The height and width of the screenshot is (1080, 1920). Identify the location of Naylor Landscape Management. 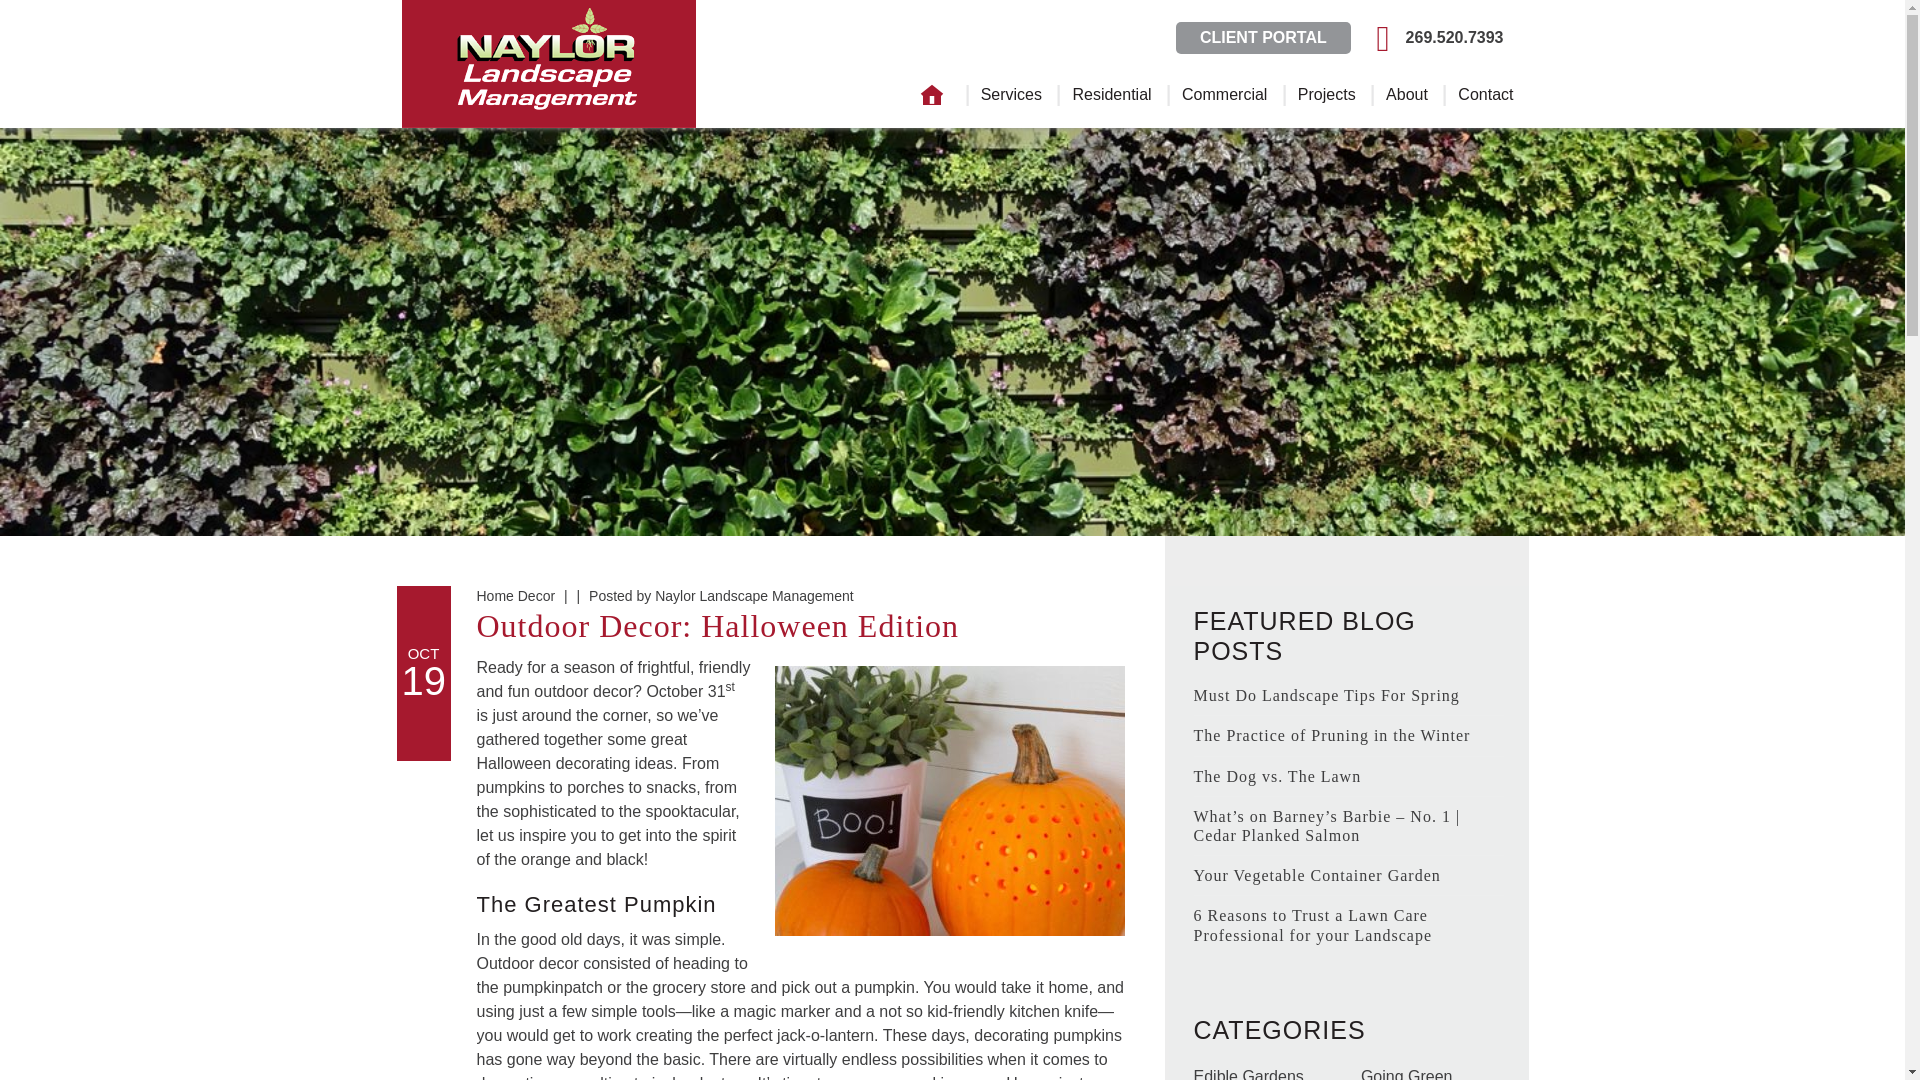
(753, 595).